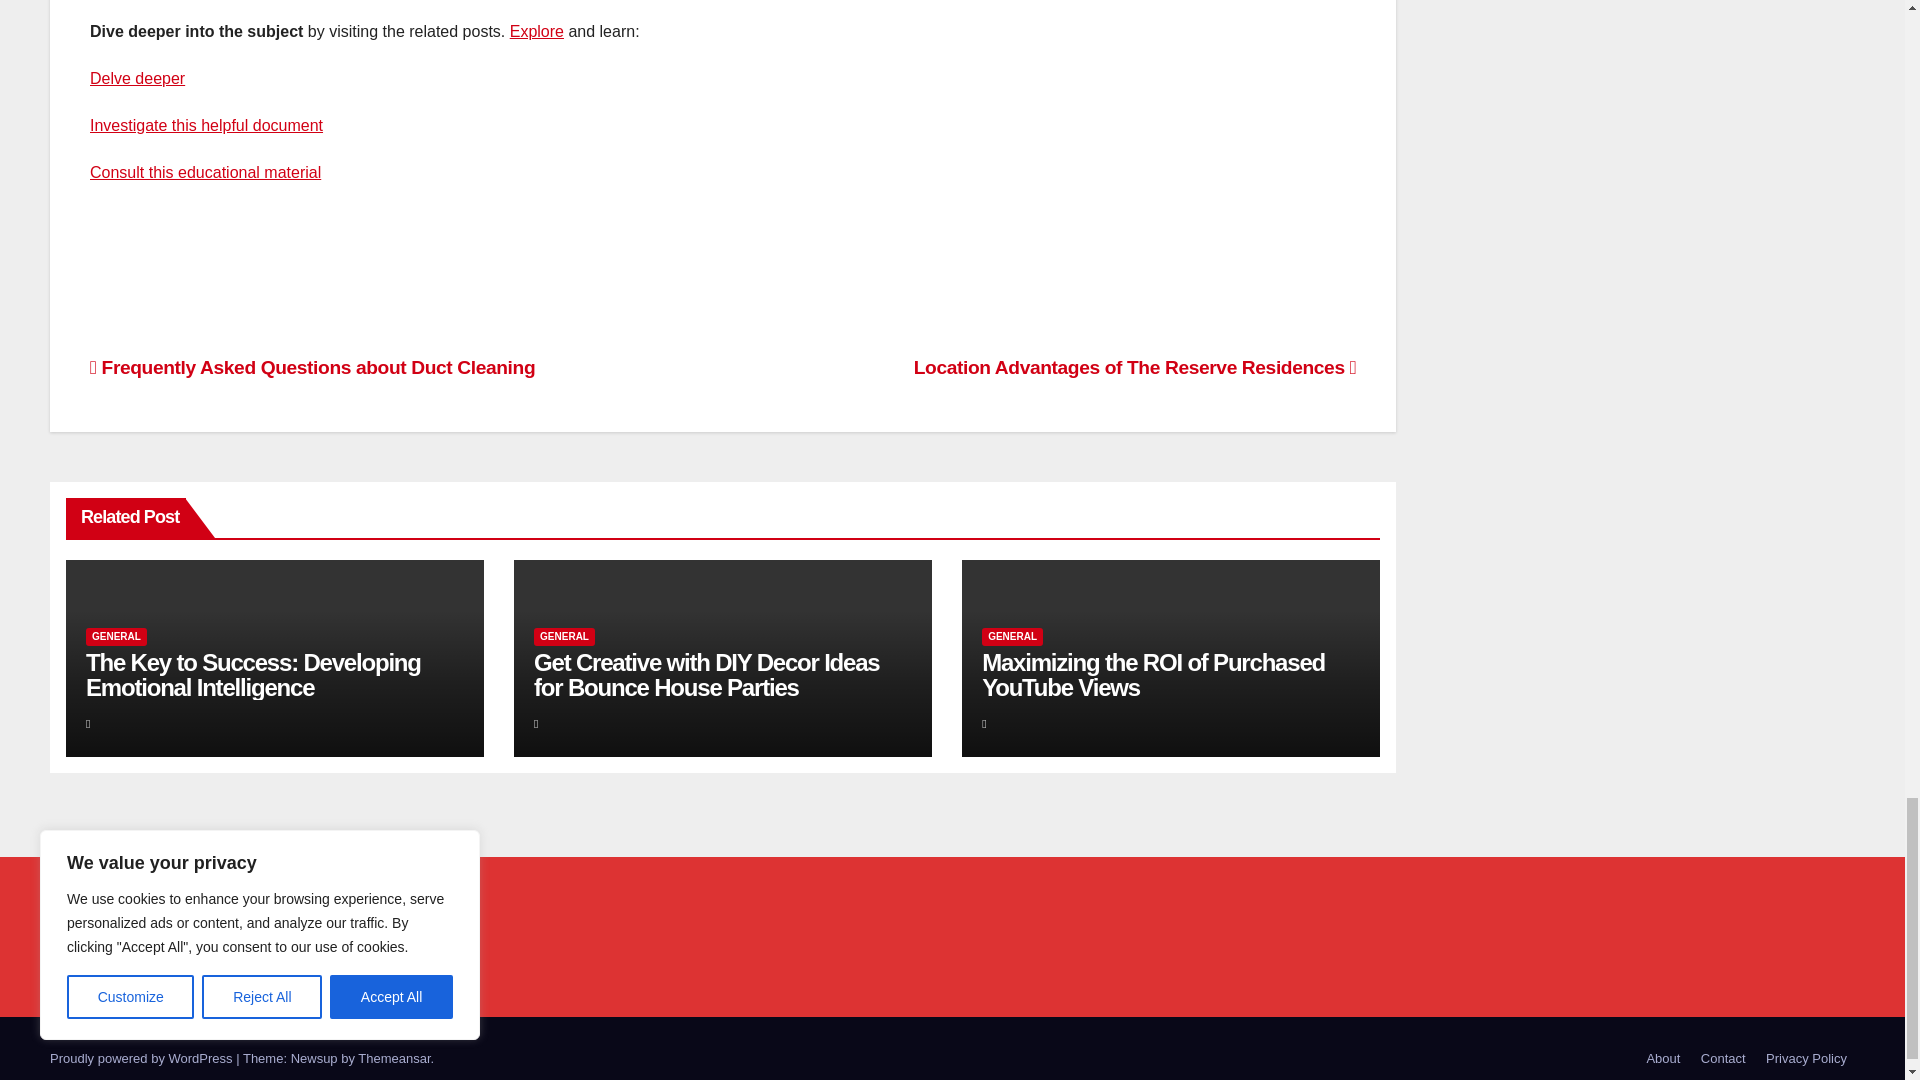 This screenshot has height=1080, width=1920. Describe the element at coordinates (312, 368) in the screenshot. I see `Frequently Asked Questions about Duct Cleaning` at that location.